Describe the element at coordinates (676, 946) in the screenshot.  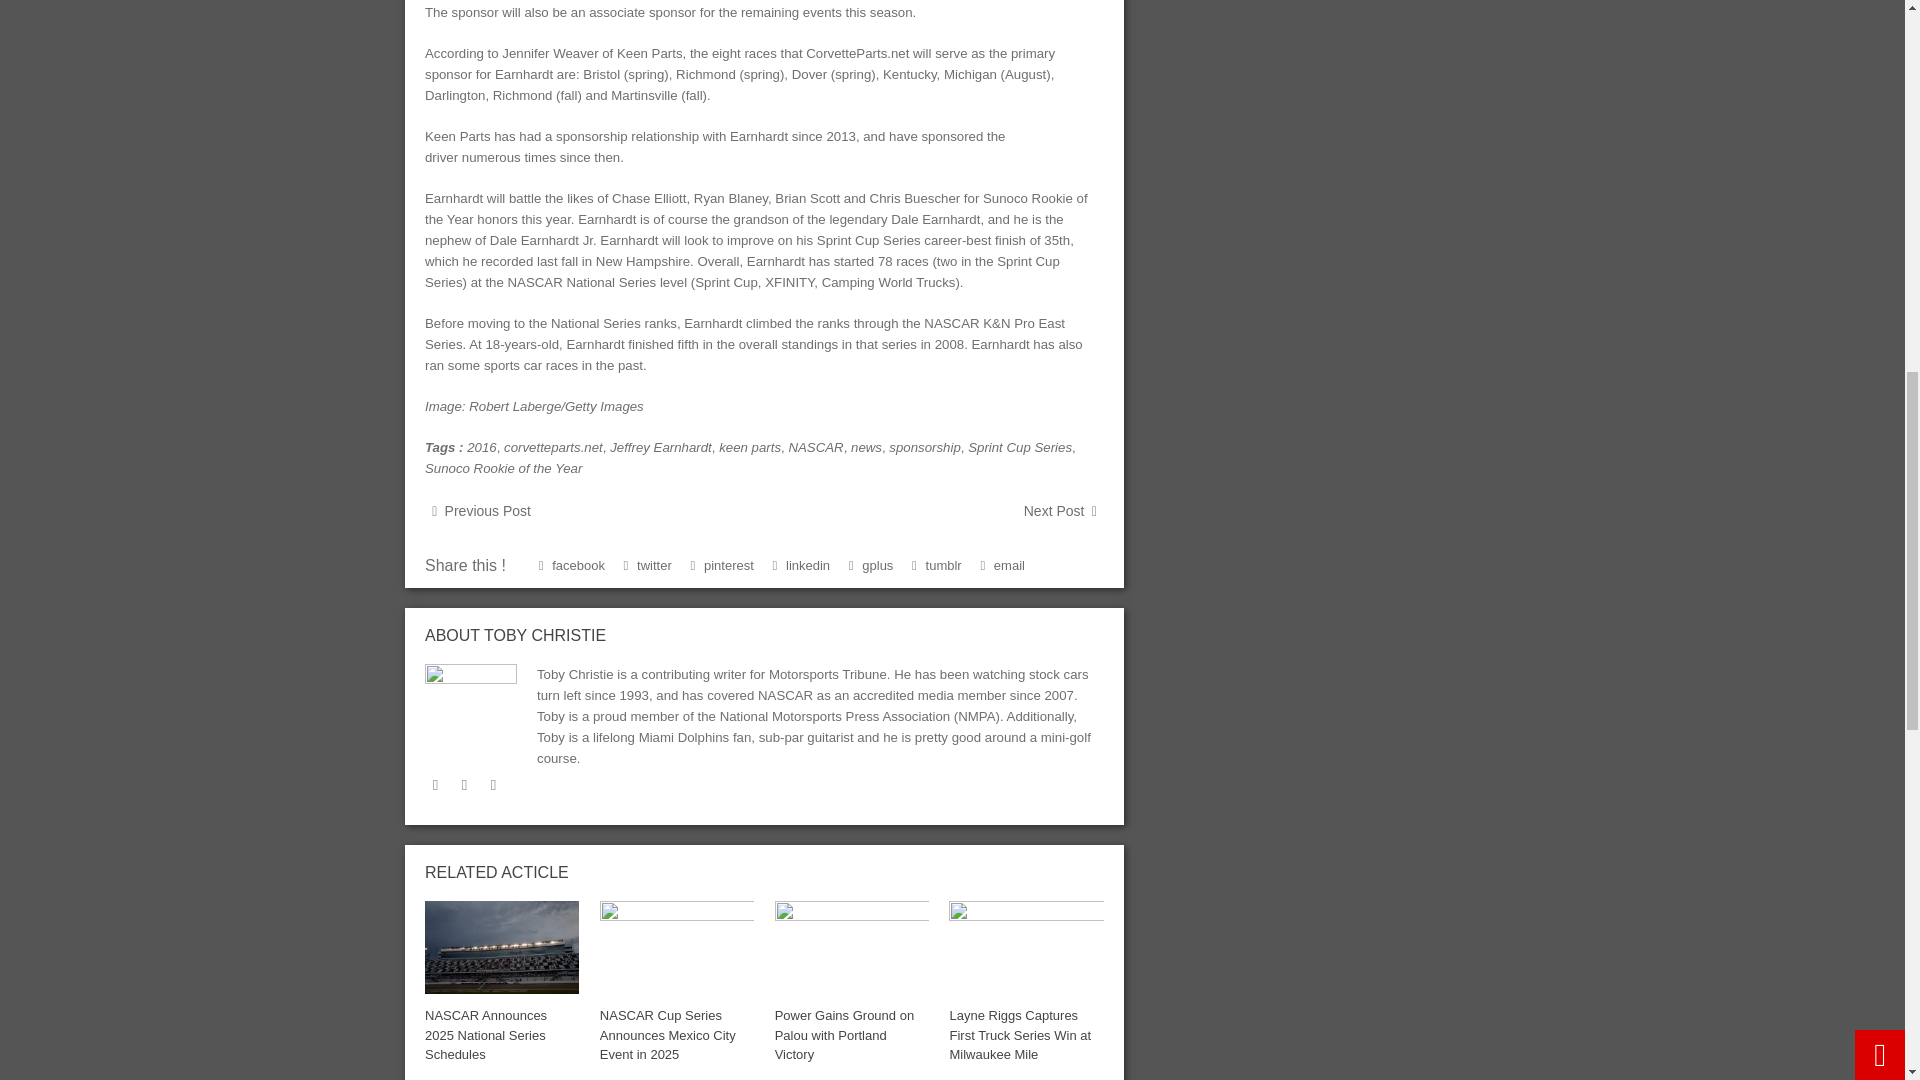
I see `NASCAR Cup Series Announces Mexico City Event in 2025` at that location.